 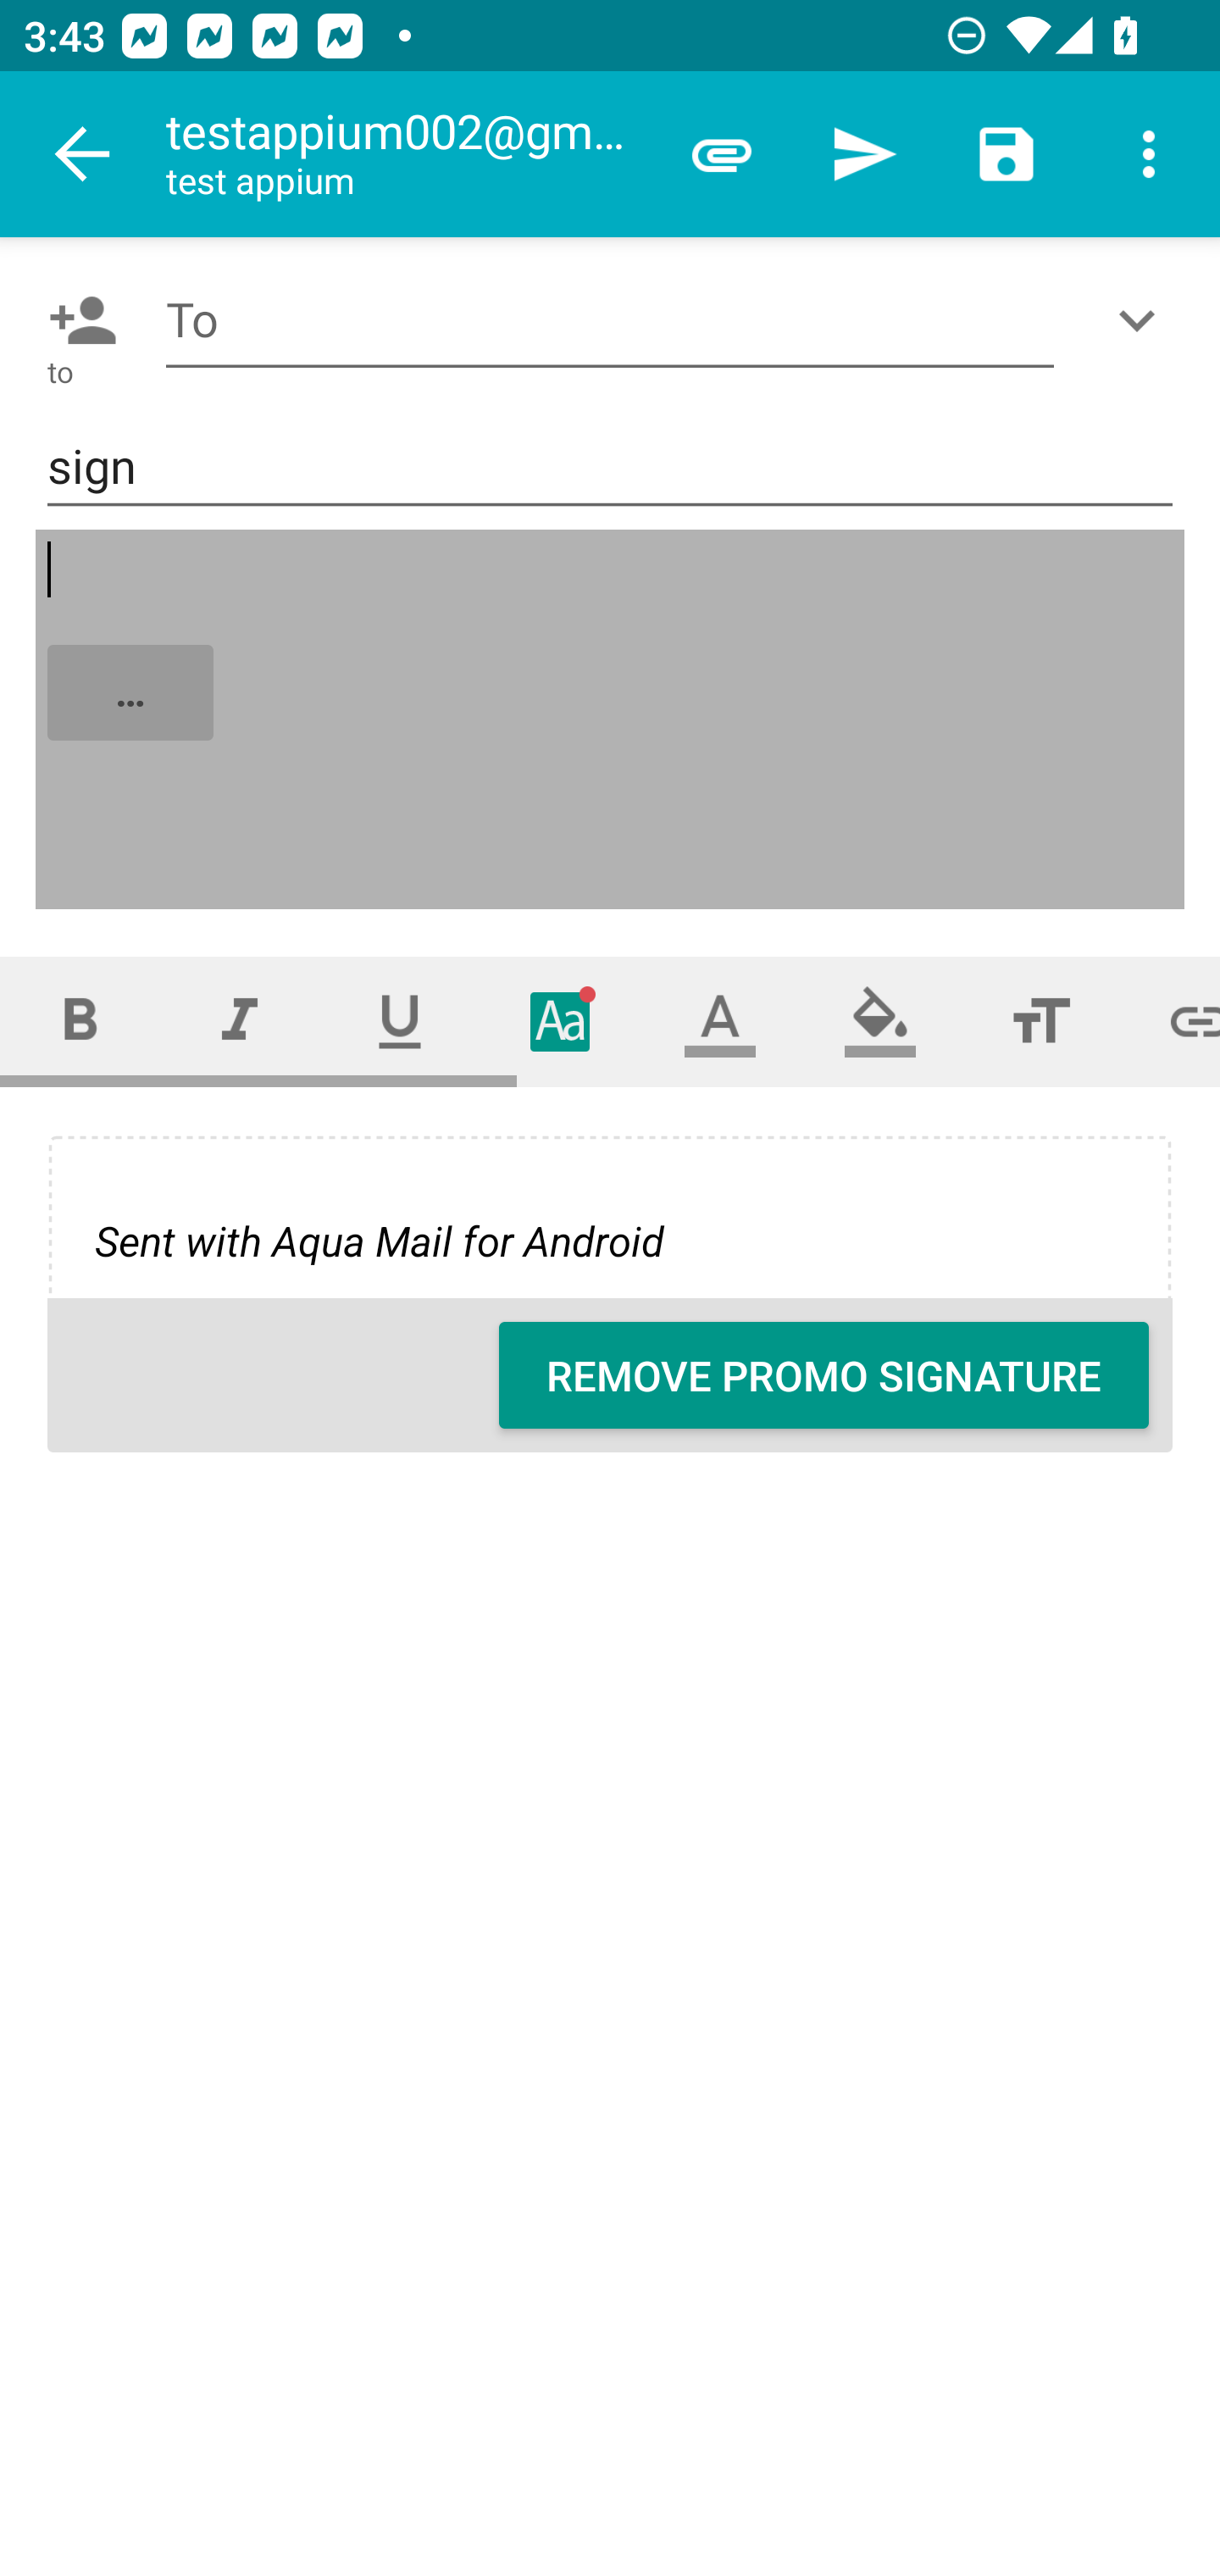 What do you see at coordinates (823, 1375) in the screenshot?
I see `REMOVE PROMO SIGNATURE` at bounding box center [823, 1375].